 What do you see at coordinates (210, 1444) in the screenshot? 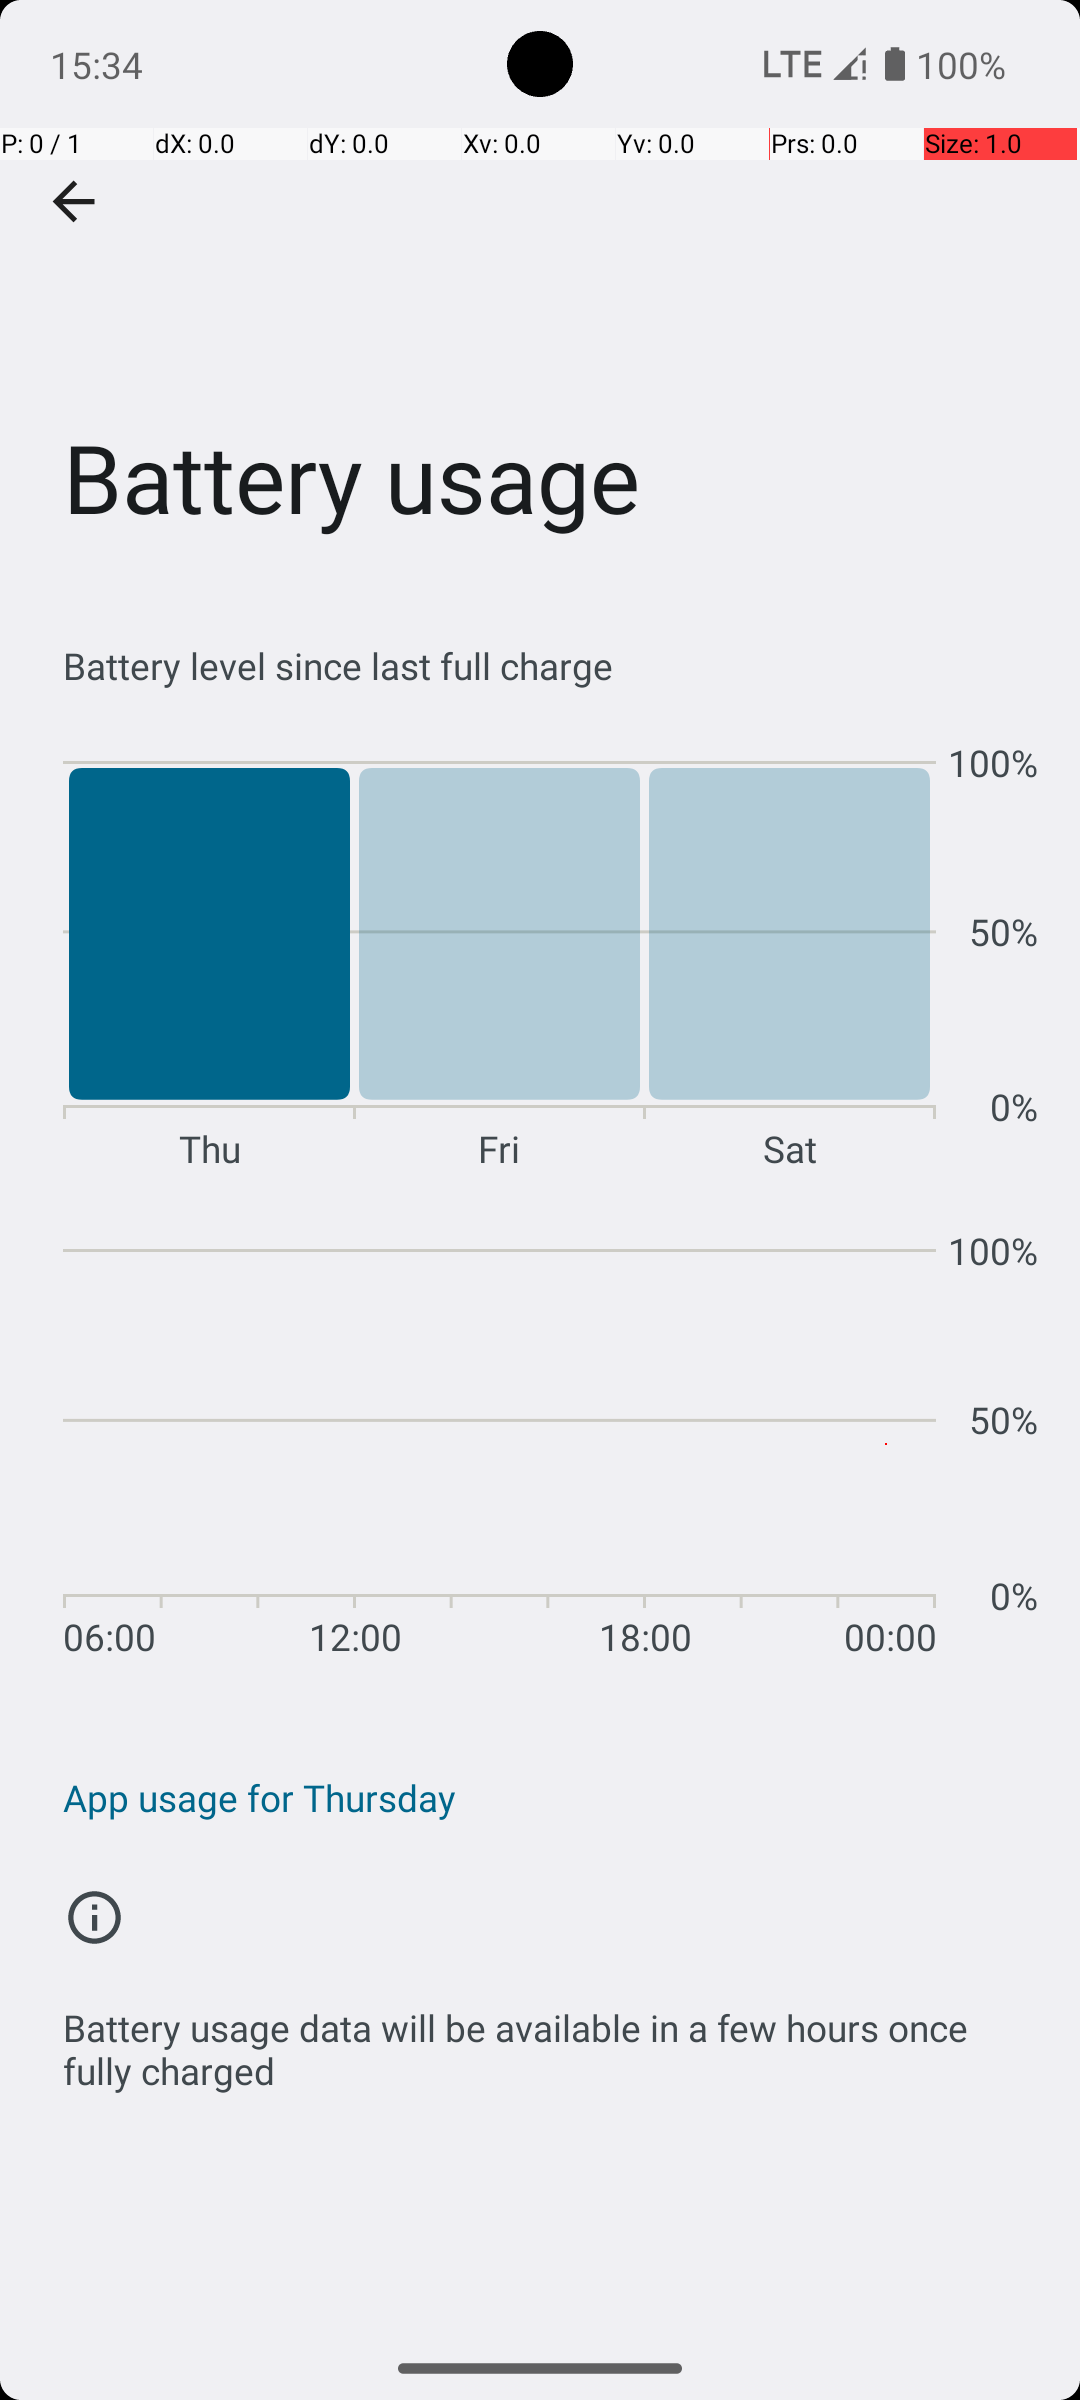
I see `08:00-10:00` at bounding box center [210, 1444].